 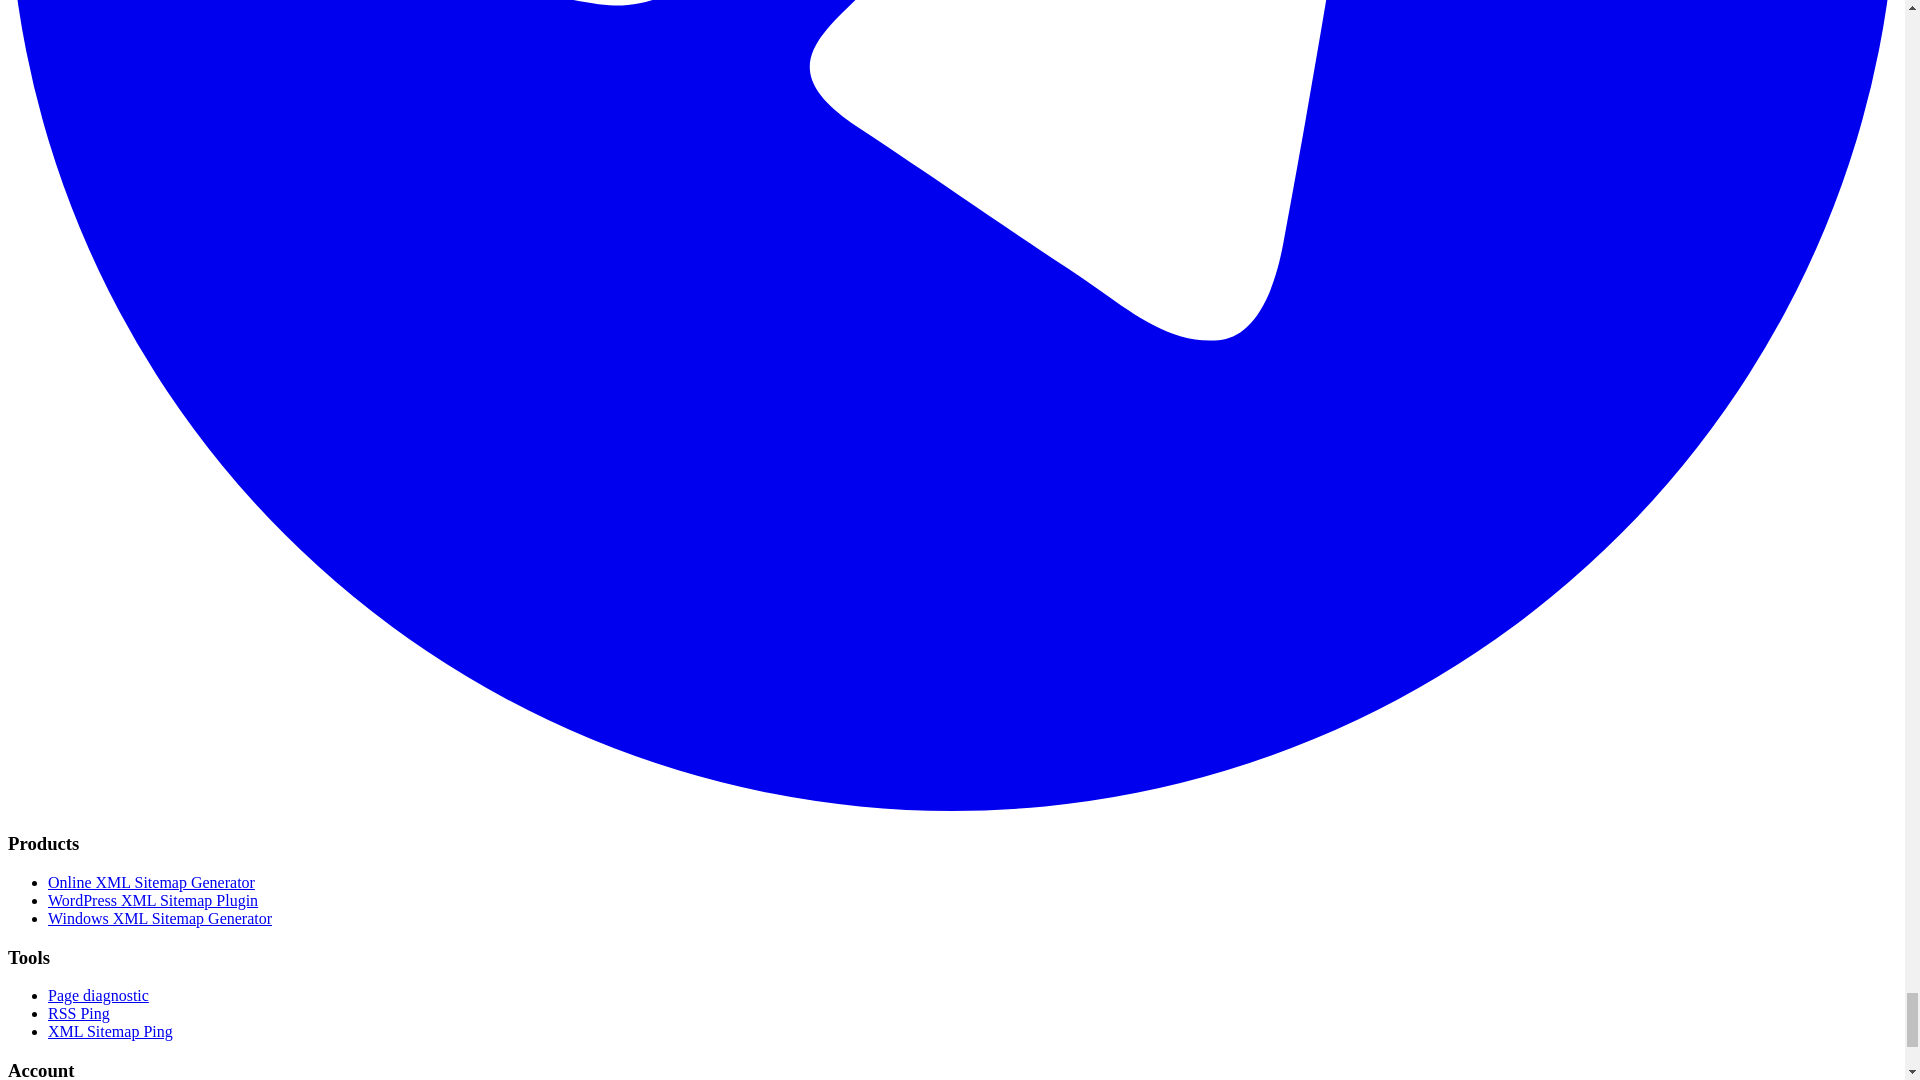 I want to click on WordPress XML Sitemap Plugin, so click(x=152, y=900).